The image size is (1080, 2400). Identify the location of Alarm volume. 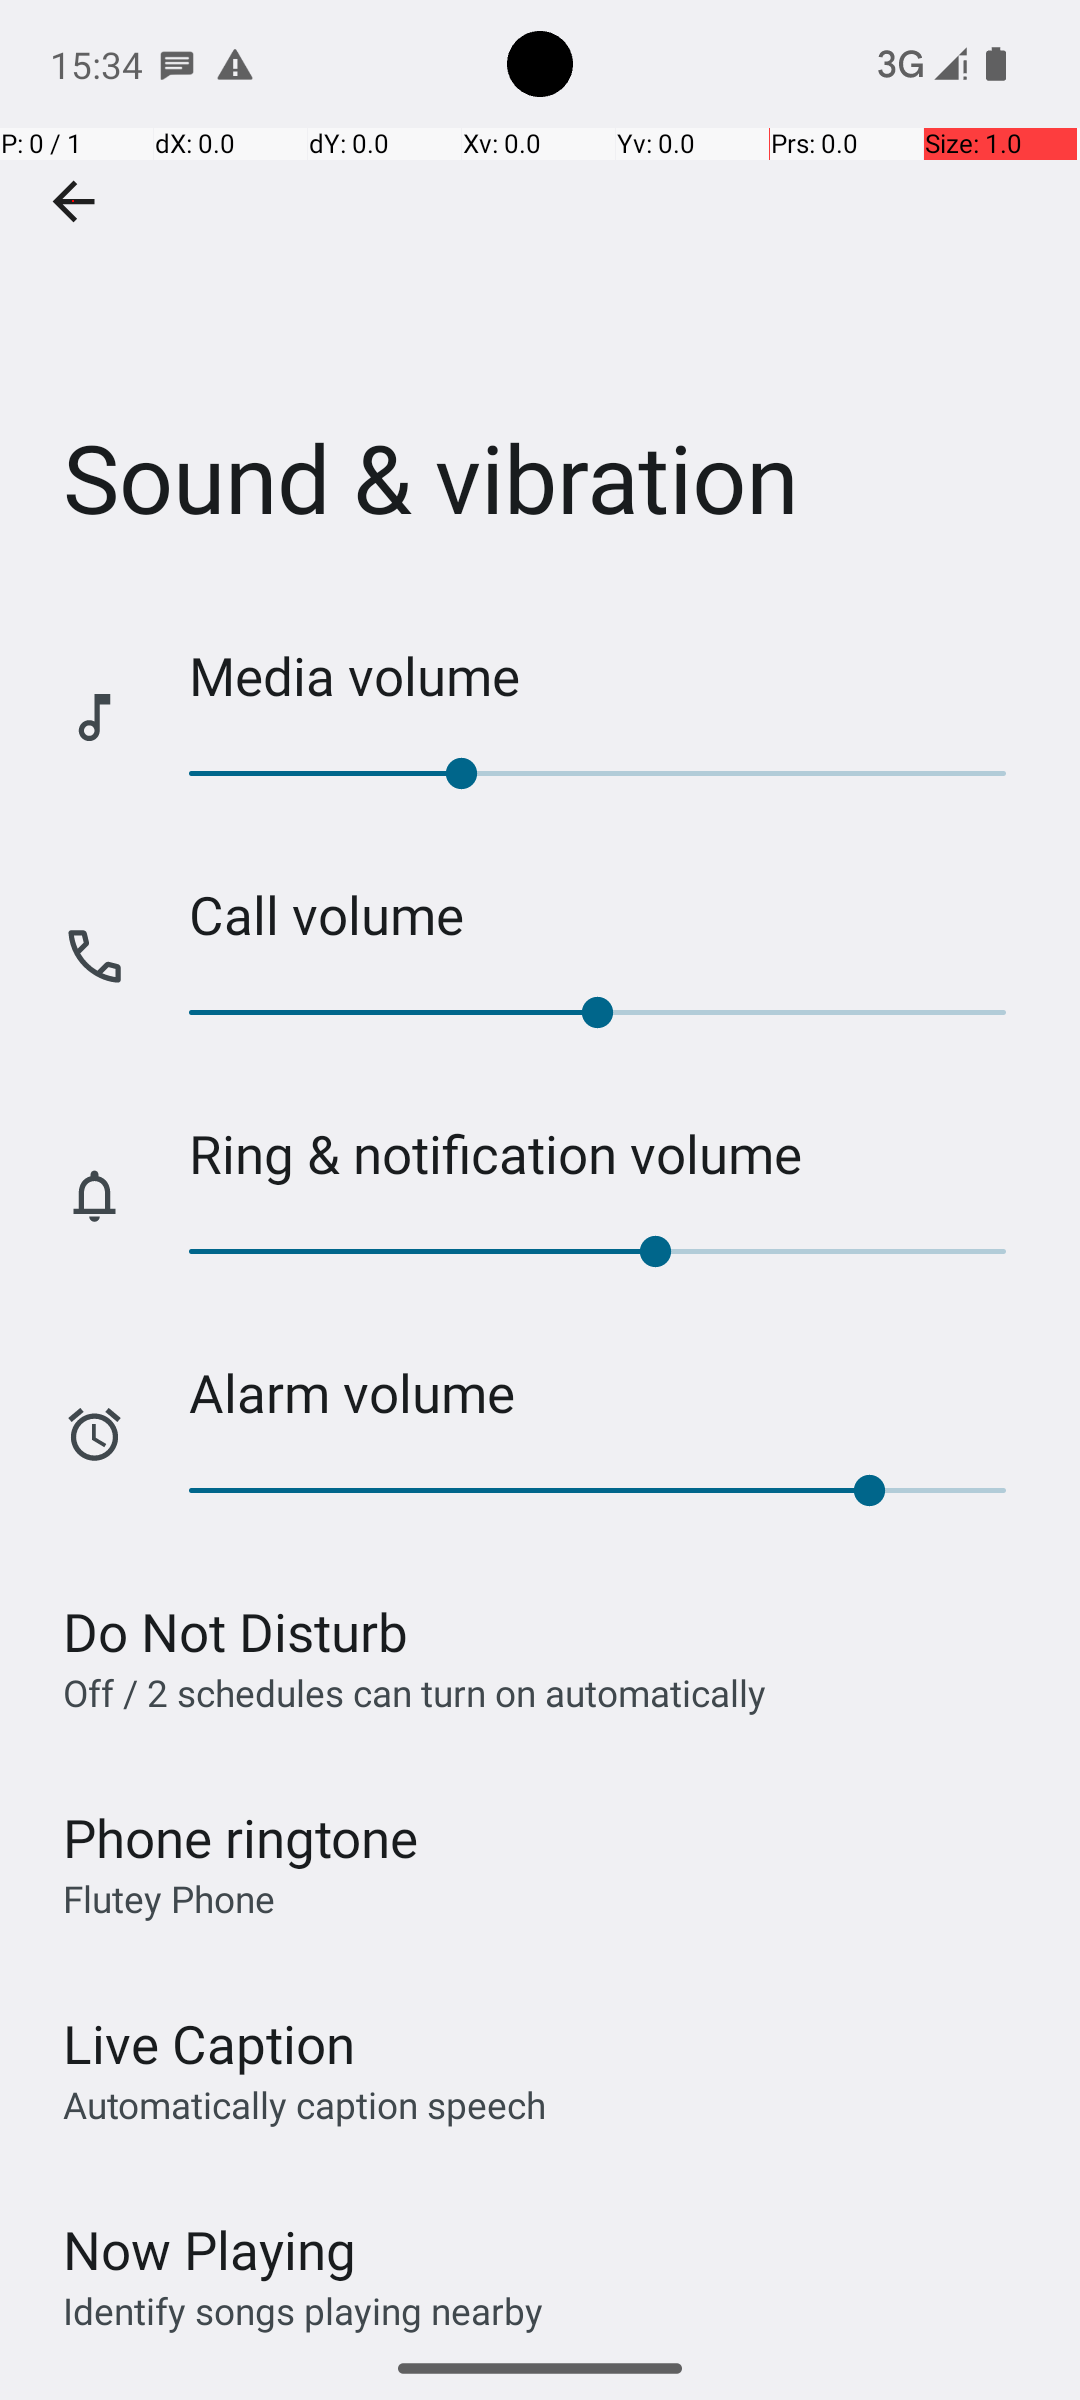
(614, 1392).